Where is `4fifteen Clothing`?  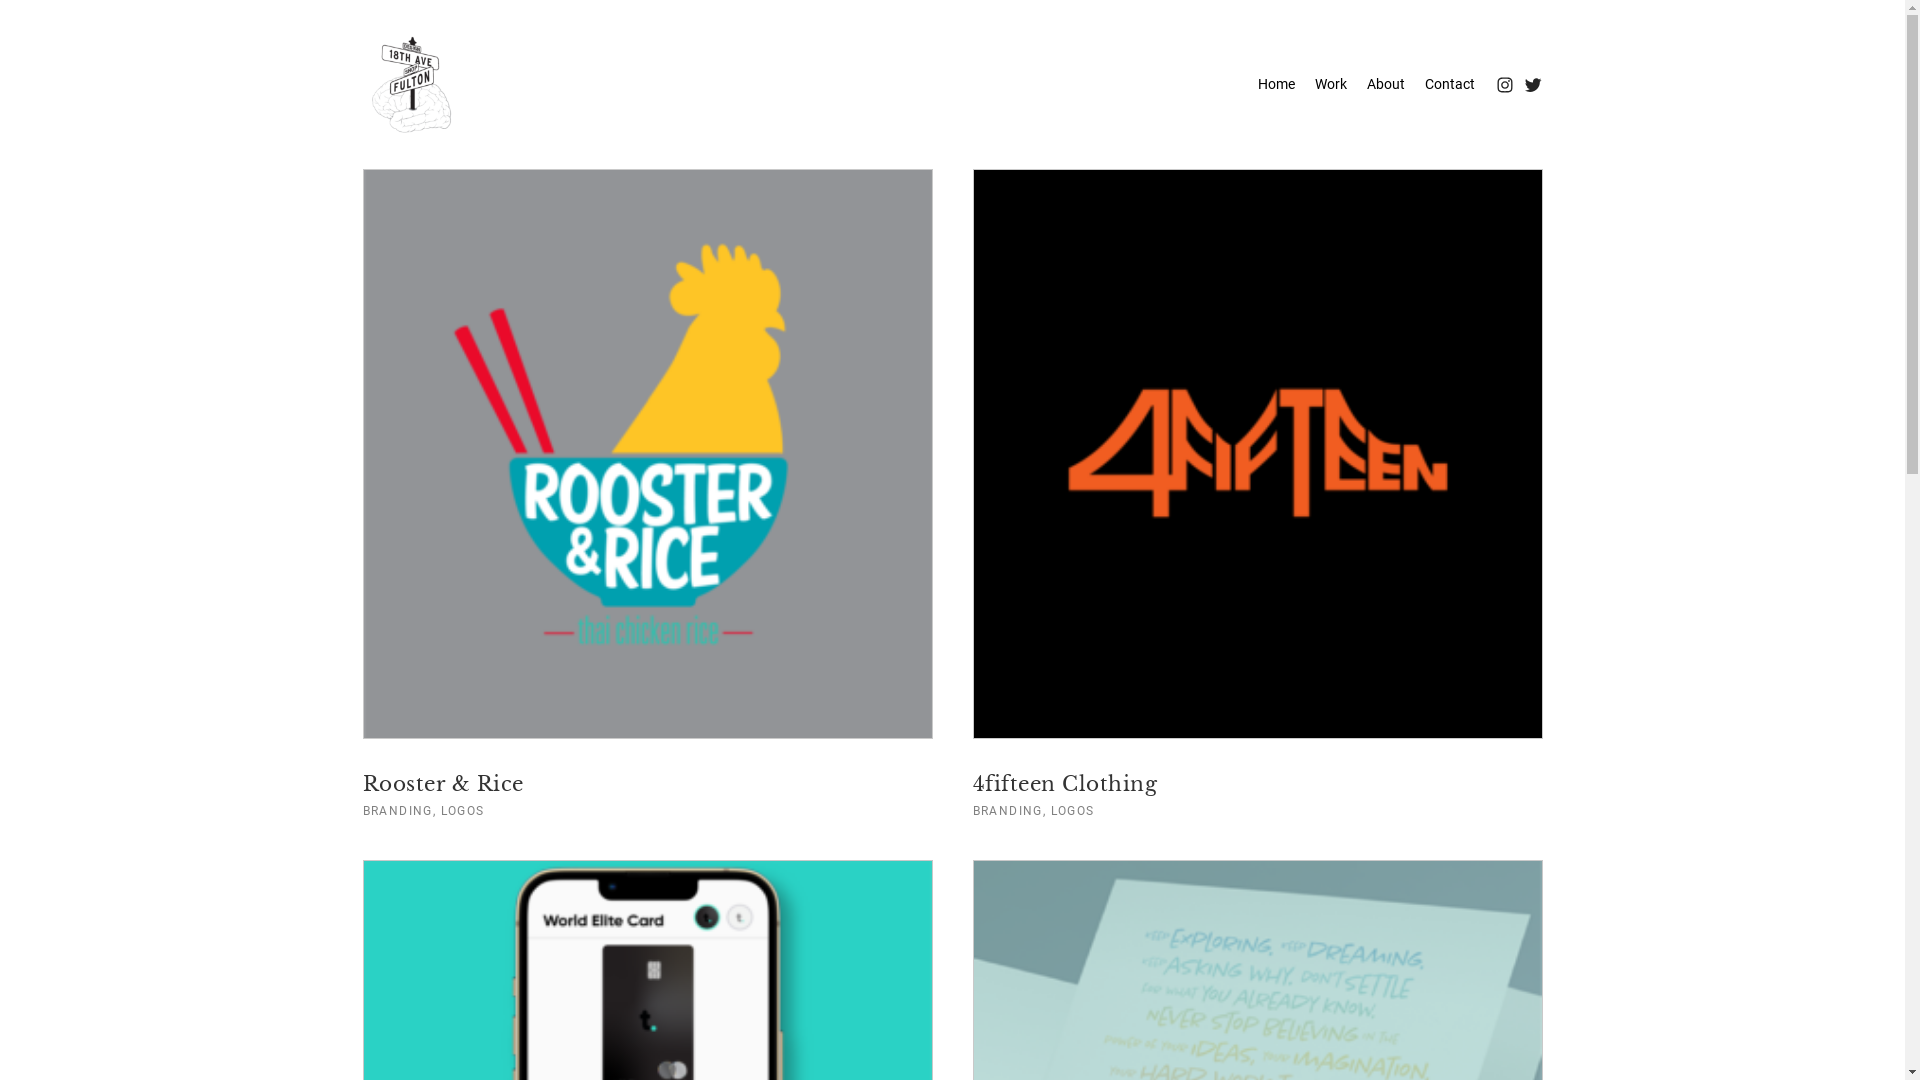 4fifteen Clothing is located at coordinates (1064, 784).